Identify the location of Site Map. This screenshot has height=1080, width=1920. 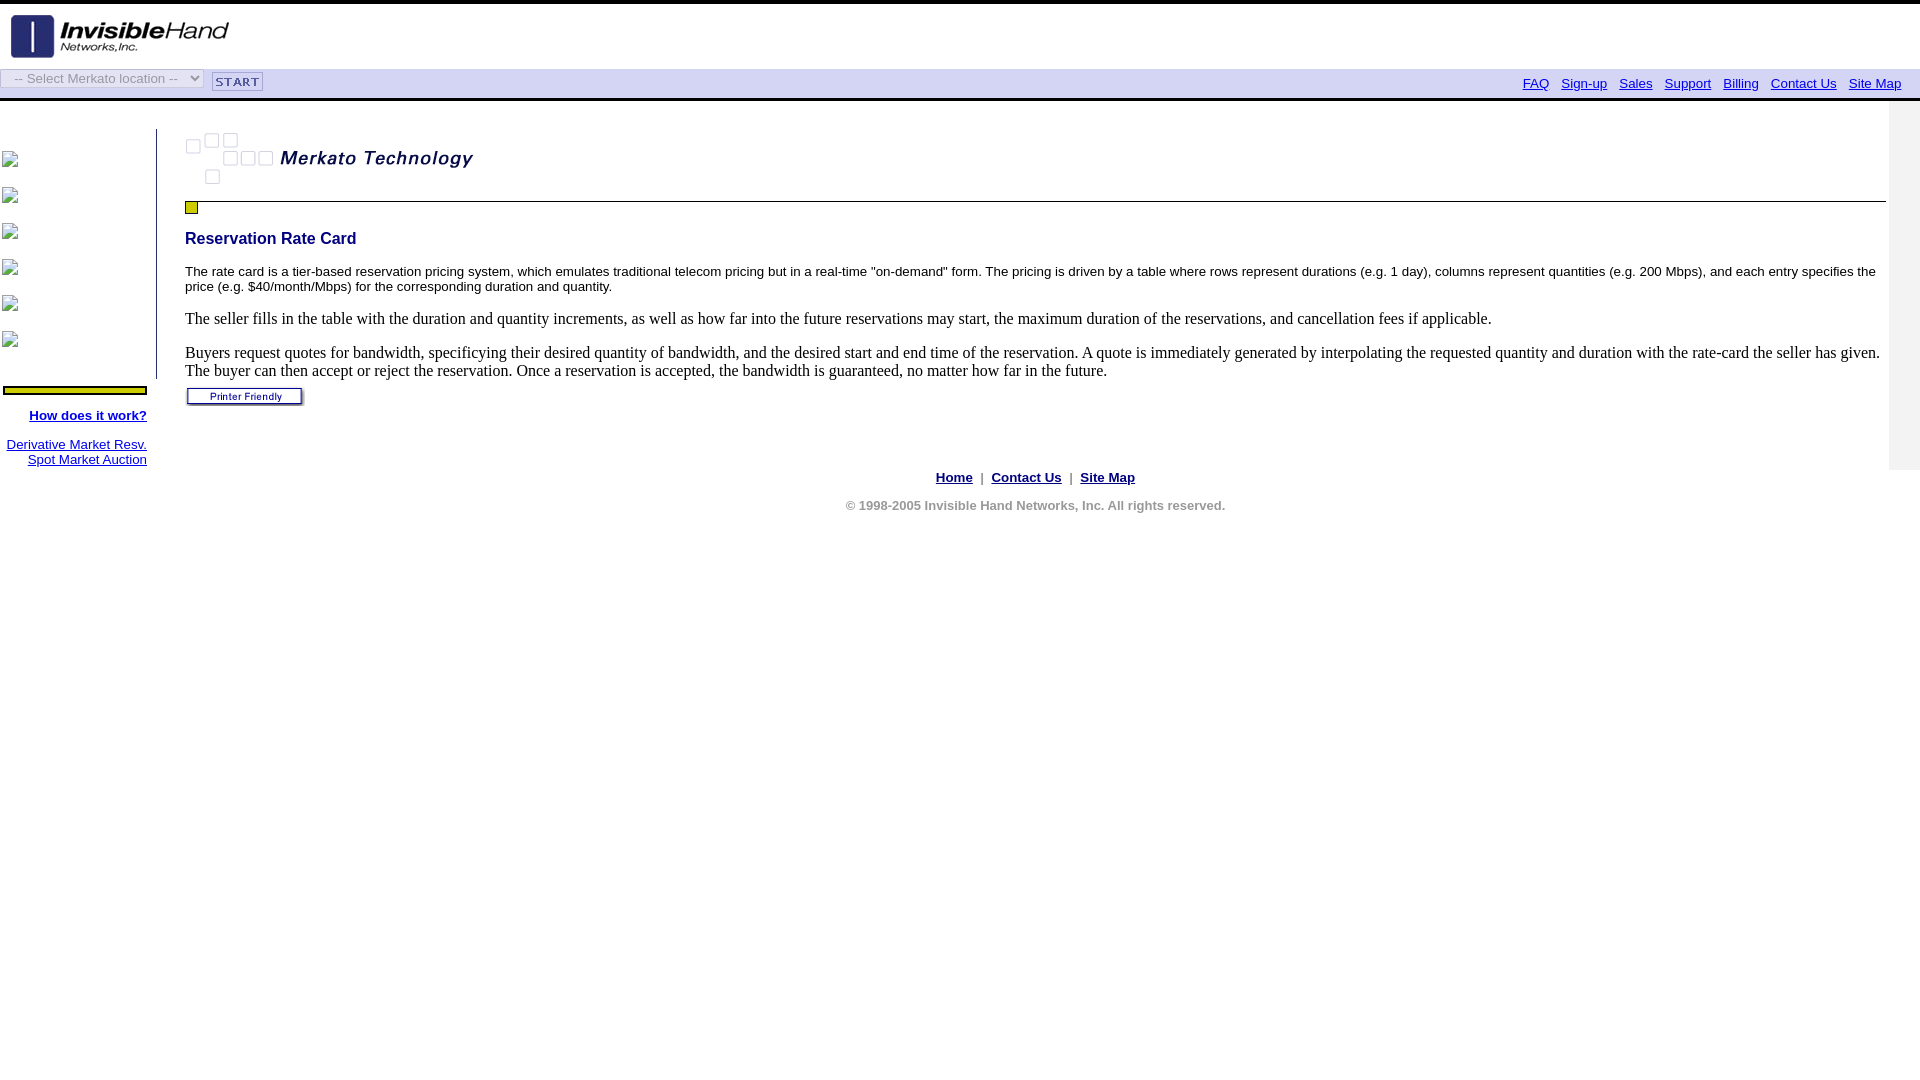
(1106, 476).